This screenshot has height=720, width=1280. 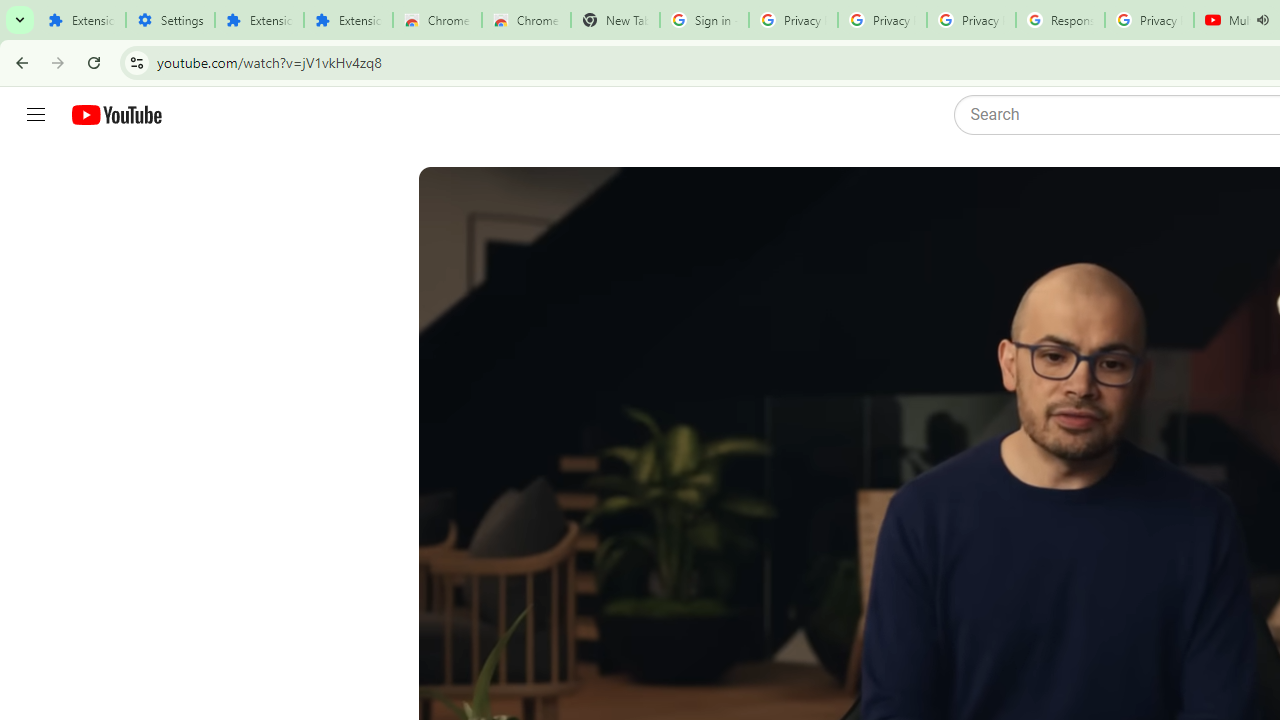 What do you see at coordinates (170, 20) in the screenshot?
I see `Settings` at bounding box center [170, 20].